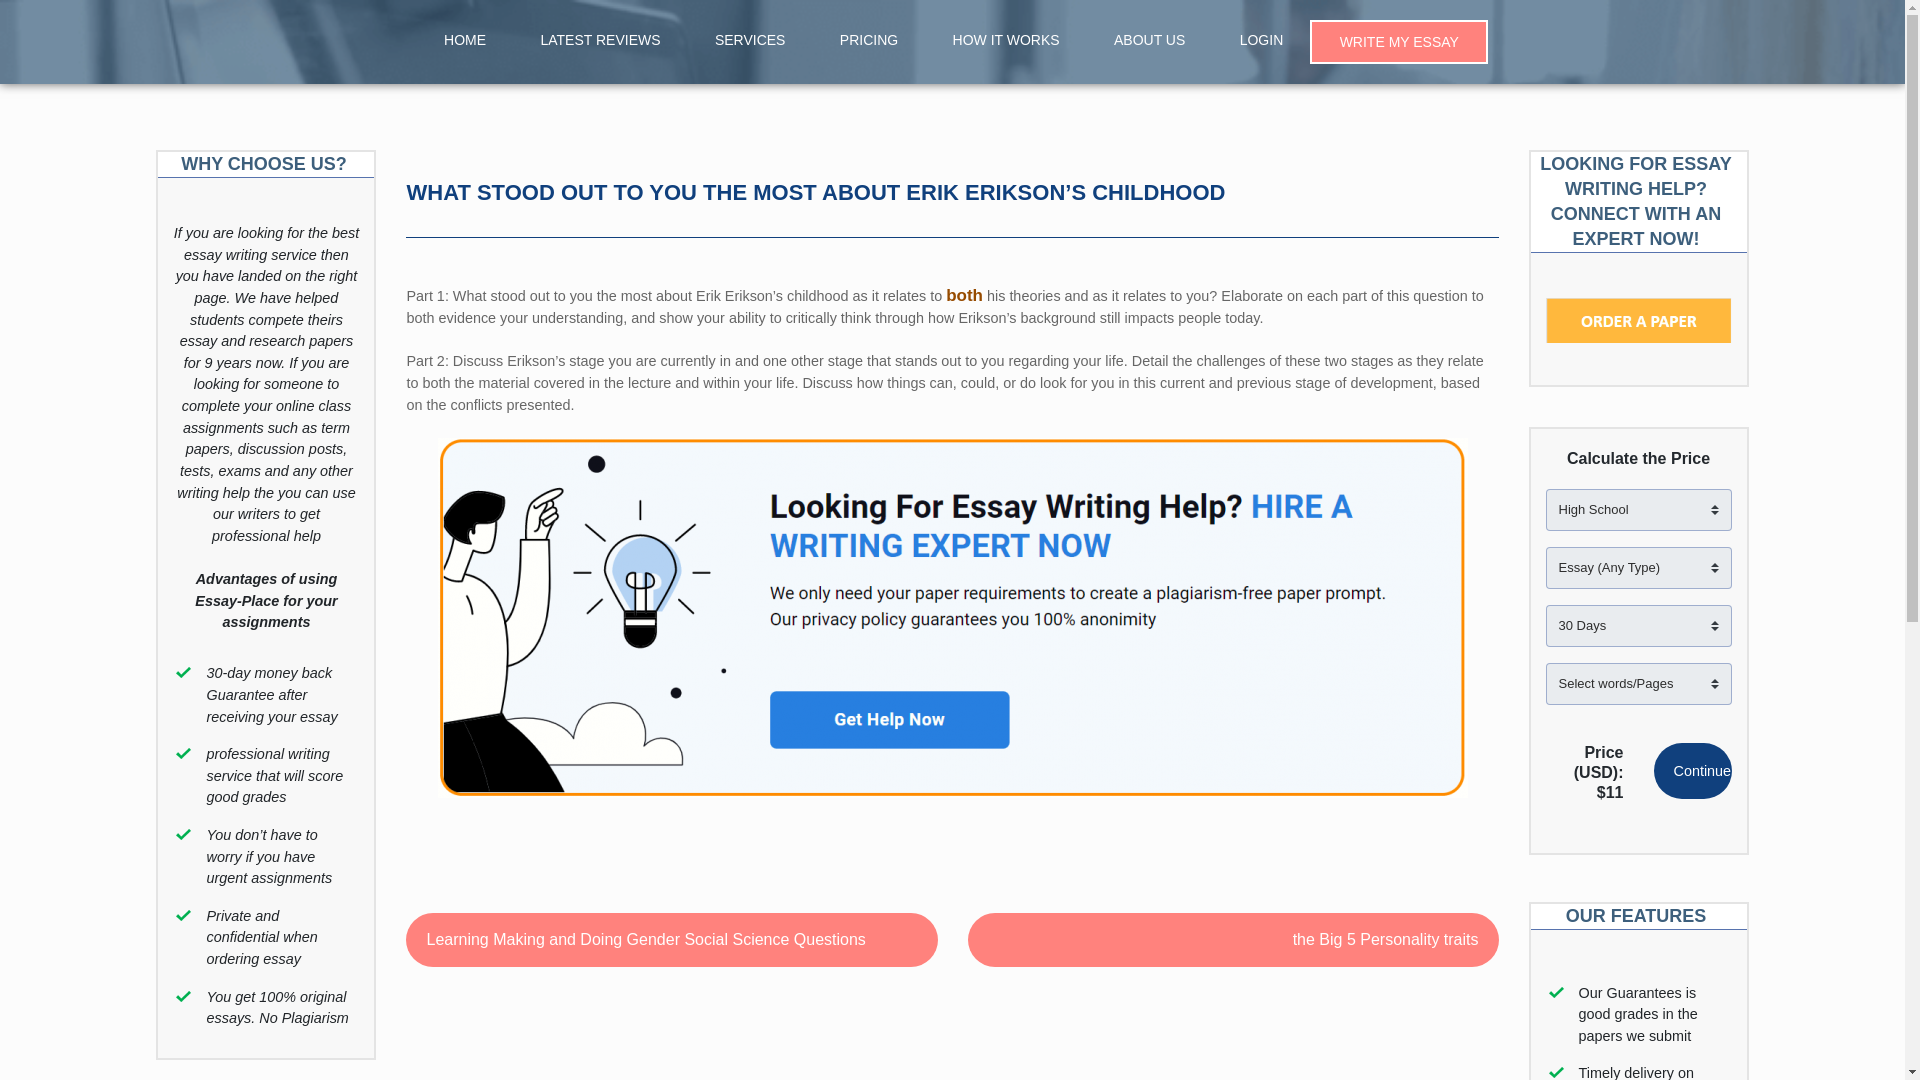 This screenshot has height=1080, width=1920. What do you see at coordinates (1233, 939) in the screenshot?
I see `the Big 5 Personality traits` at bounding box center [1233, 939].